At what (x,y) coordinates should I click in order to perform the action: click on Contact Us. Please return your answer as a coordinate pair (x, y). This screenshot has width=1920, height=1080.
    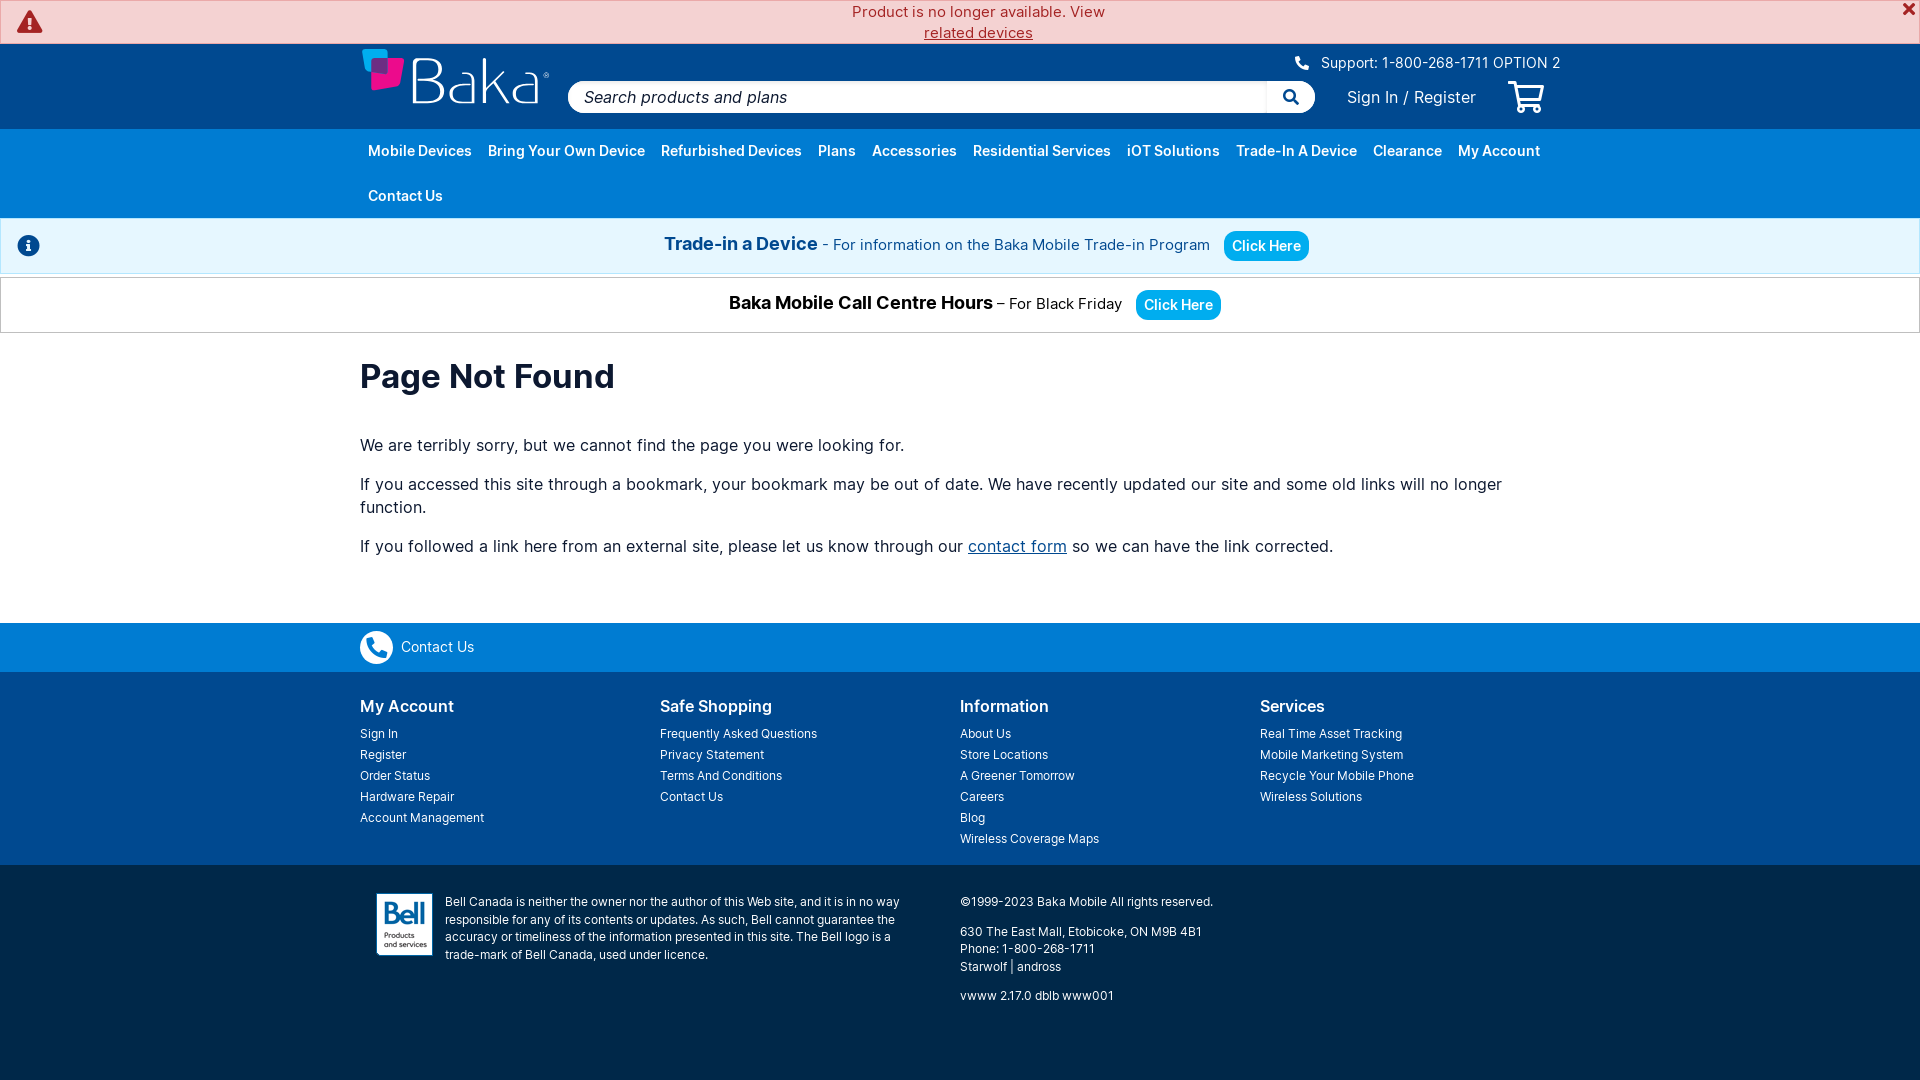
    Looking at the image, I should click on (406, 196).